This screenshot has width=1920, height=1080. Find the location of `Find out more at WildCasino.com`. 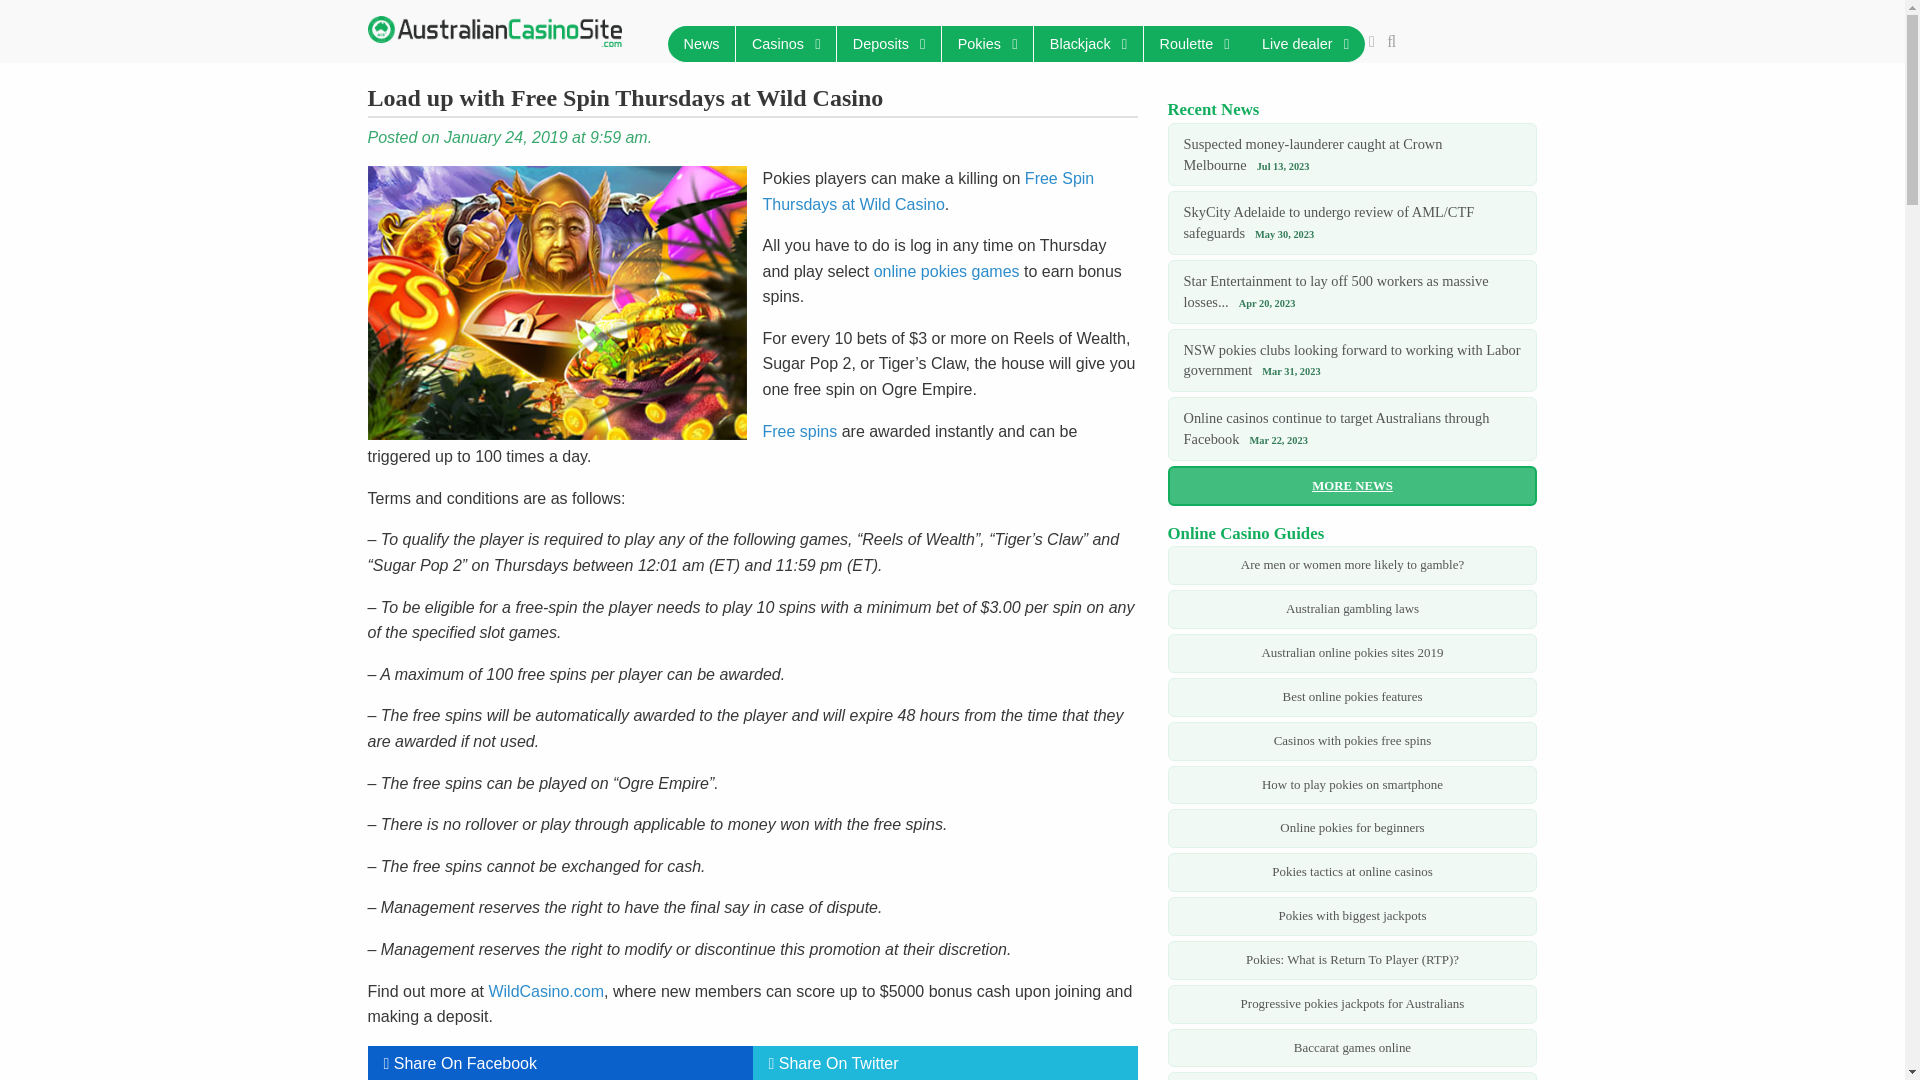

Find out more at WildCasino.com is located at coordinates (928, 190).